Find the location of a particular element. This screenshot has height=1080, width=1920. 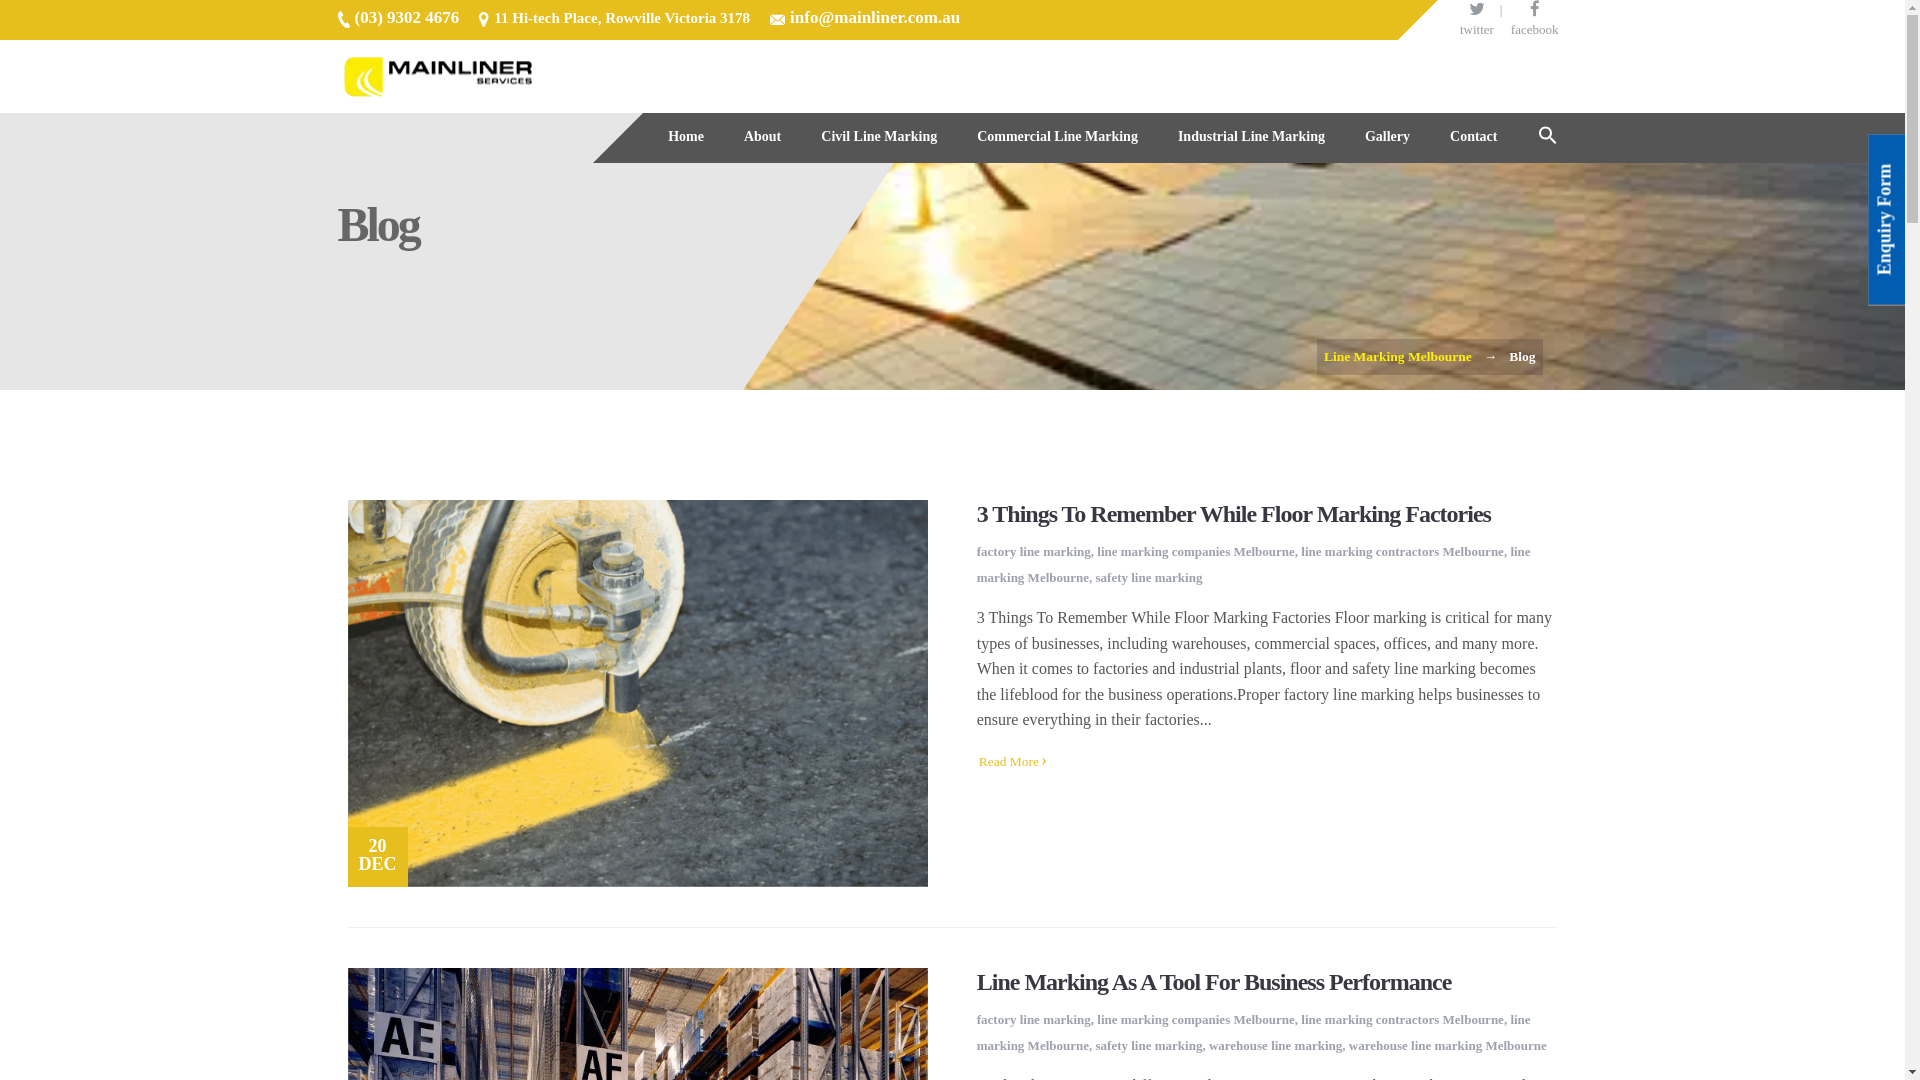

Gallery is located at coordinates (1388, 137).